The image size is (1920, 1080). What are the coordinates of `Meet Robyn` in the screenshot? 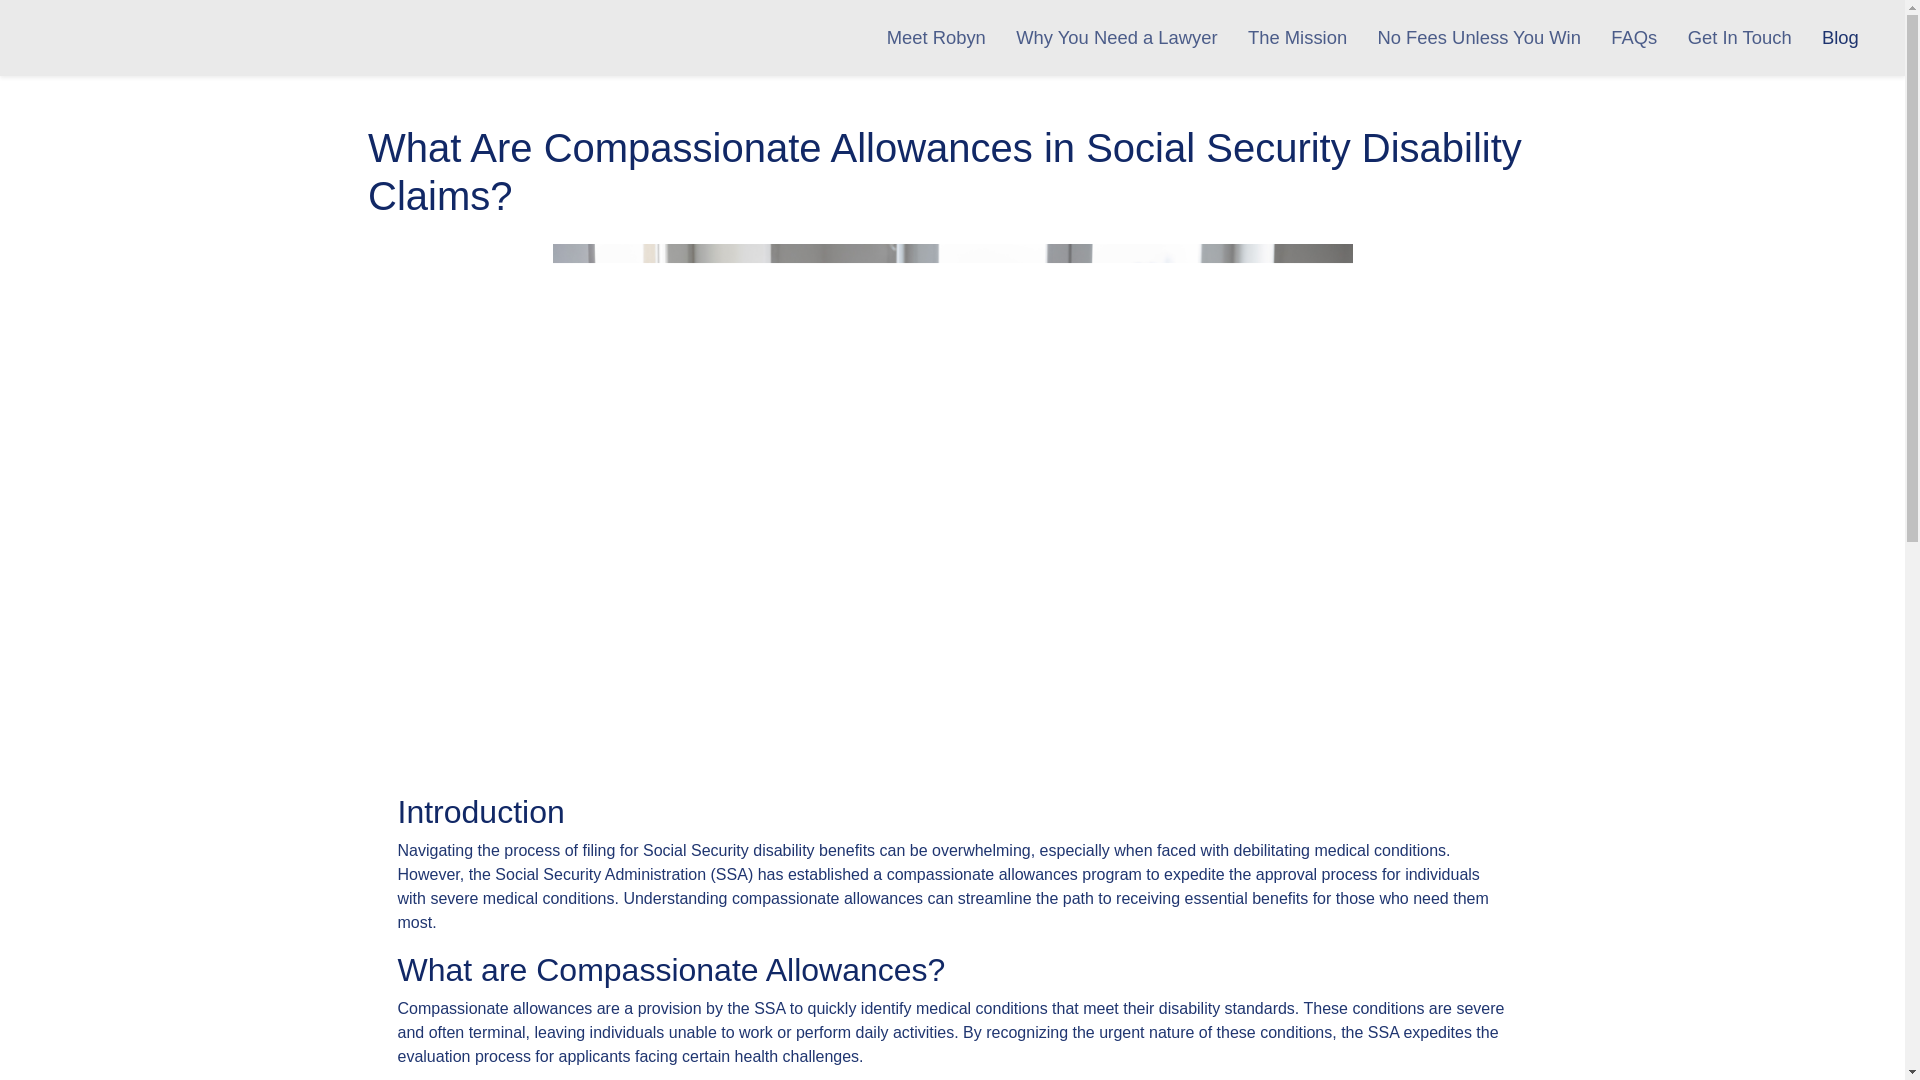 It's located at (936, 38).